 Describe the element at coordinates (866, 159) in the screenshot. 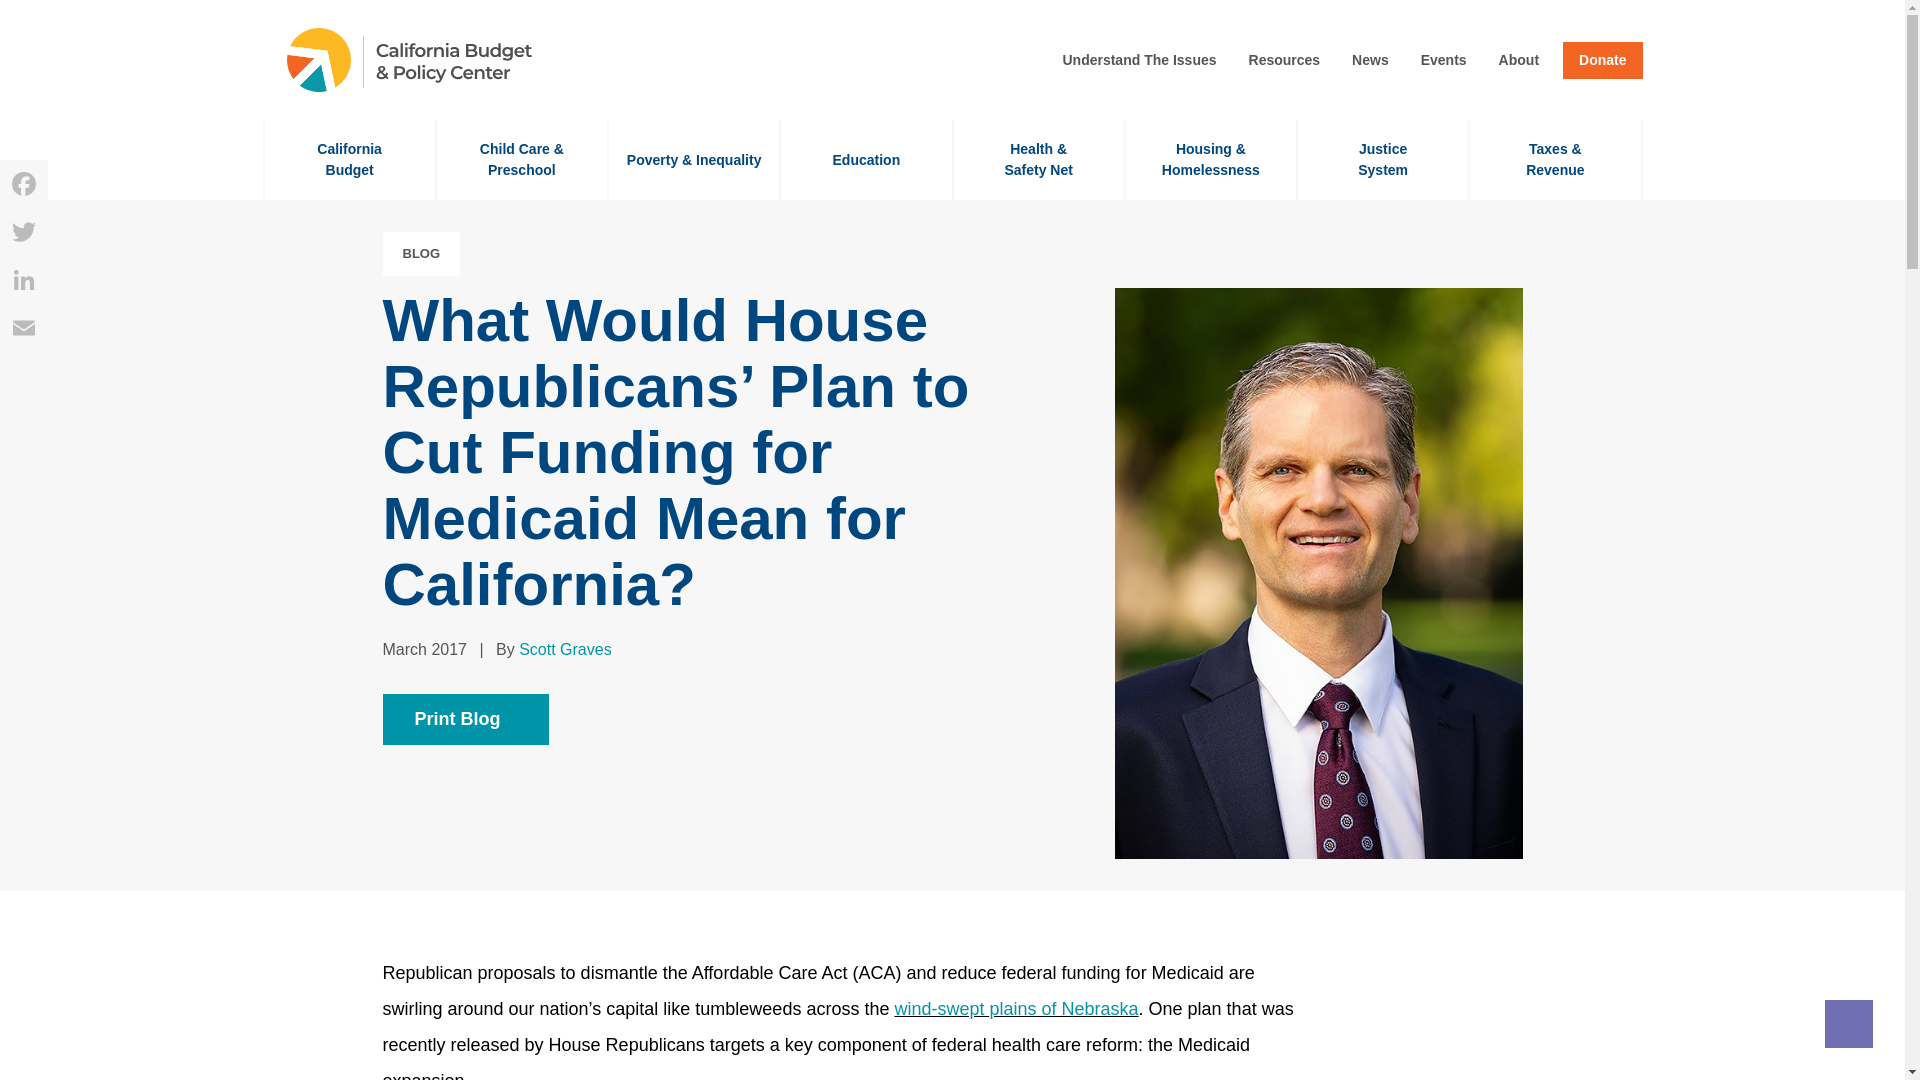

I see `Education` at that location.